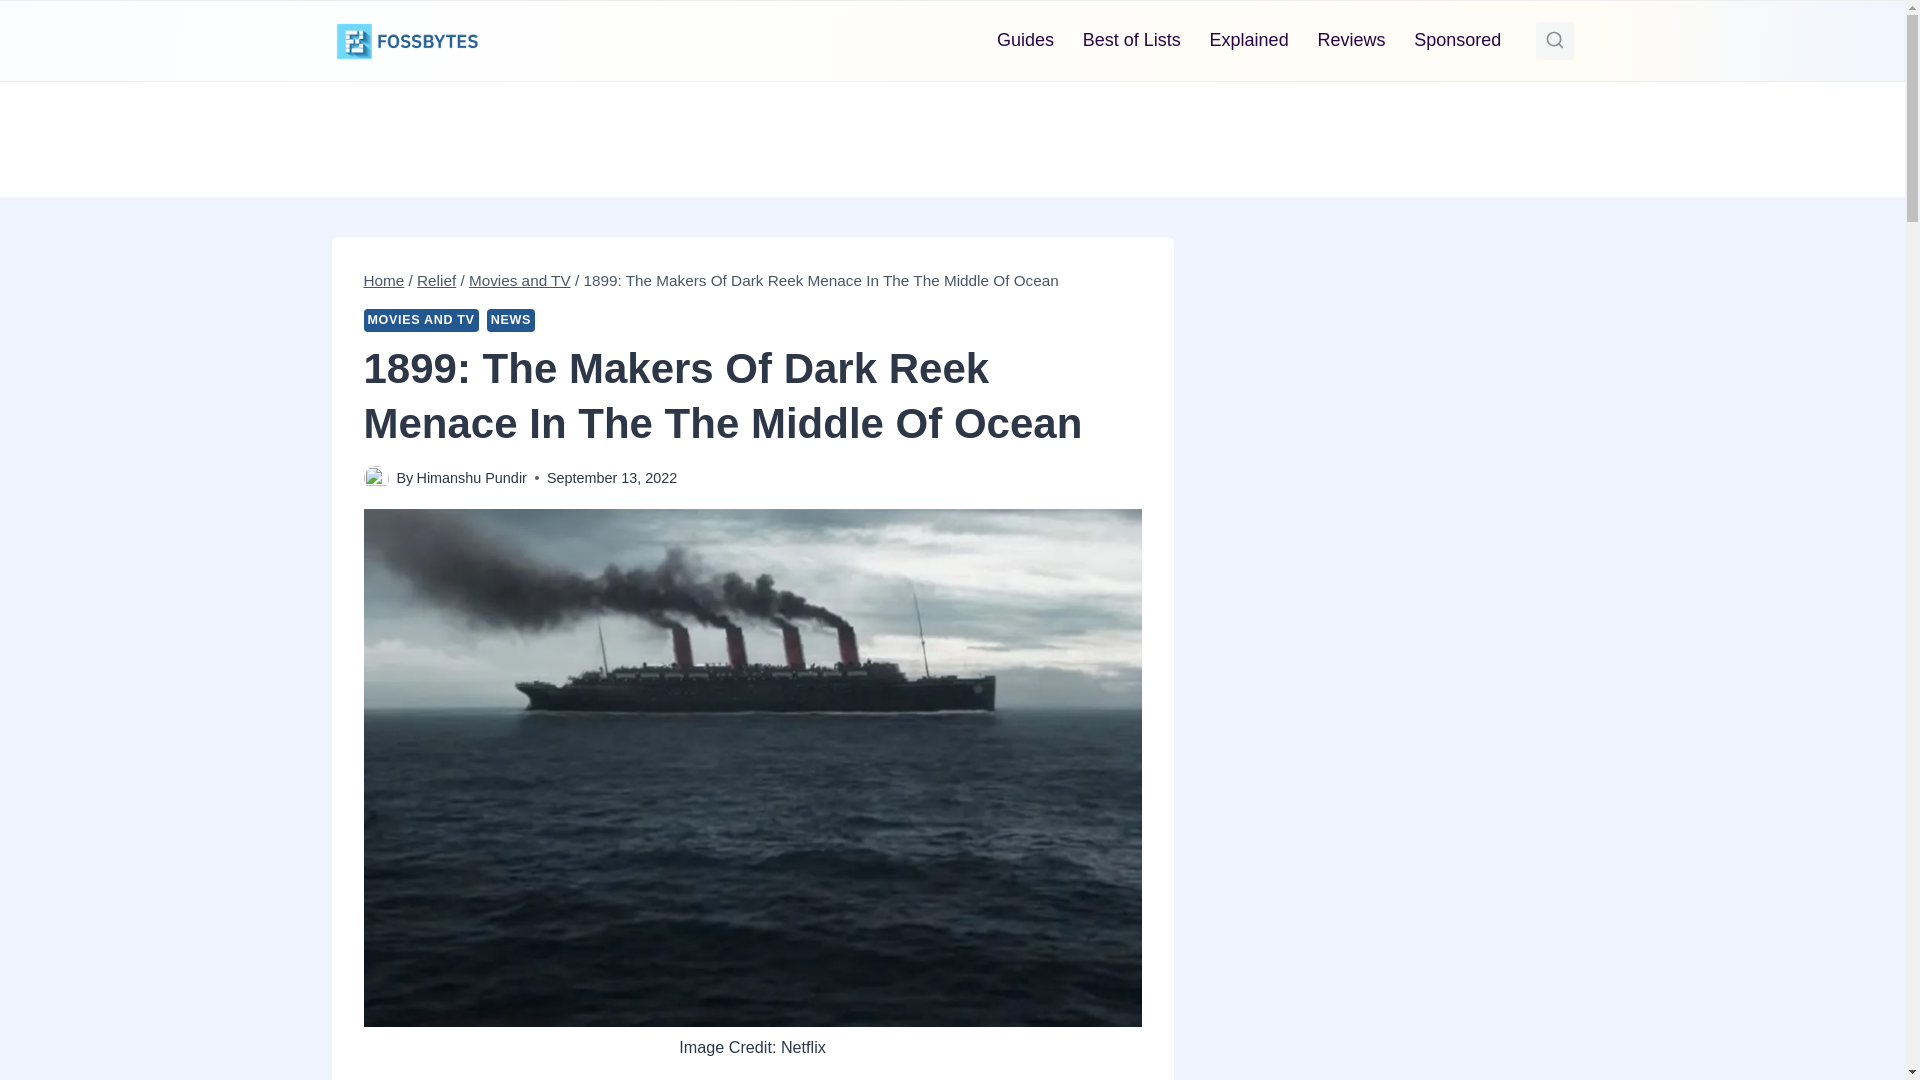  Describe the element at coordinates (1351, 40) in the screenshot. I see `Reviews` at that location.